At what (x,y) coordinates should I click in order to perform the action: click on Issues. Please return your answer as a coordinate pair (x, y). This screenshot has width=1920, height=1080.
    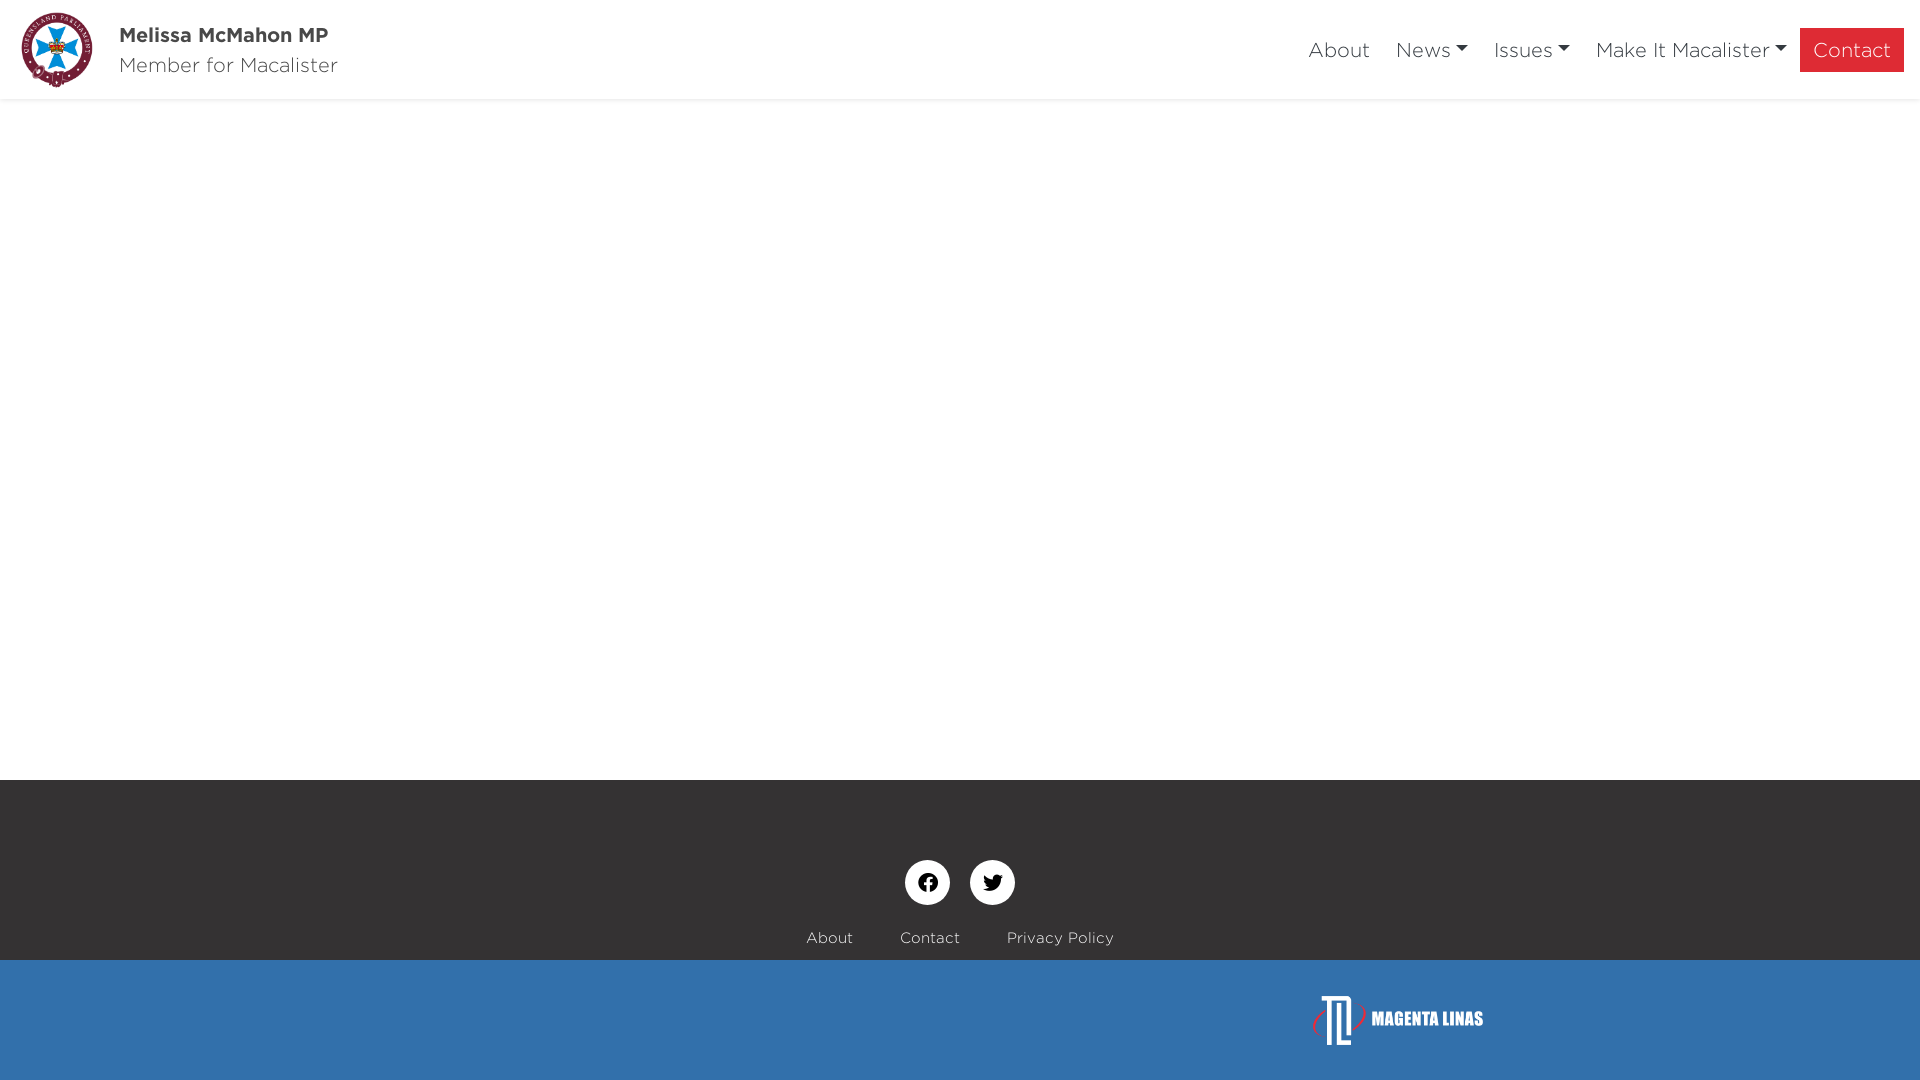
    Looking at the image, I should click on (1532, 50).